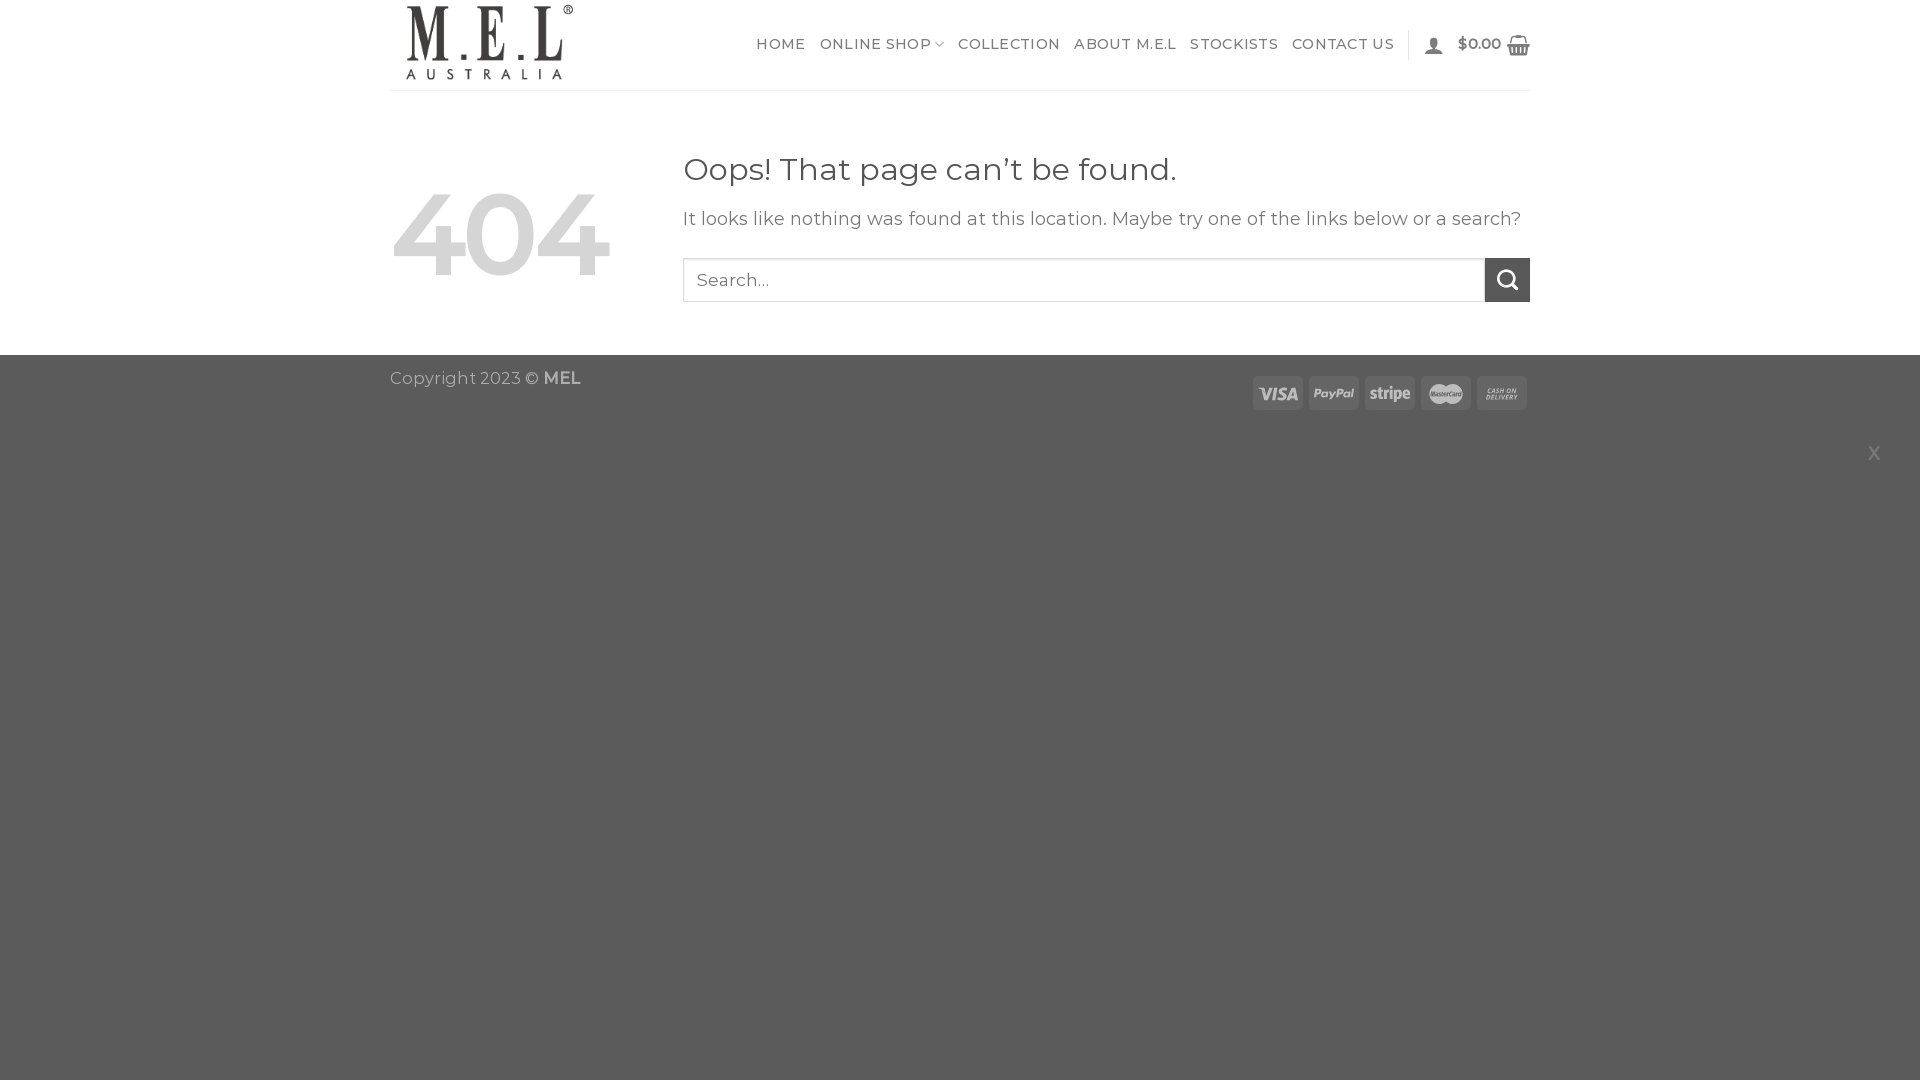 The height and width of the screenshot is (1080, 1920). What do you see at coordinates (1343, 44) in the screenshot?
I see `CONTACT US` at bounding box center [1343, 44].